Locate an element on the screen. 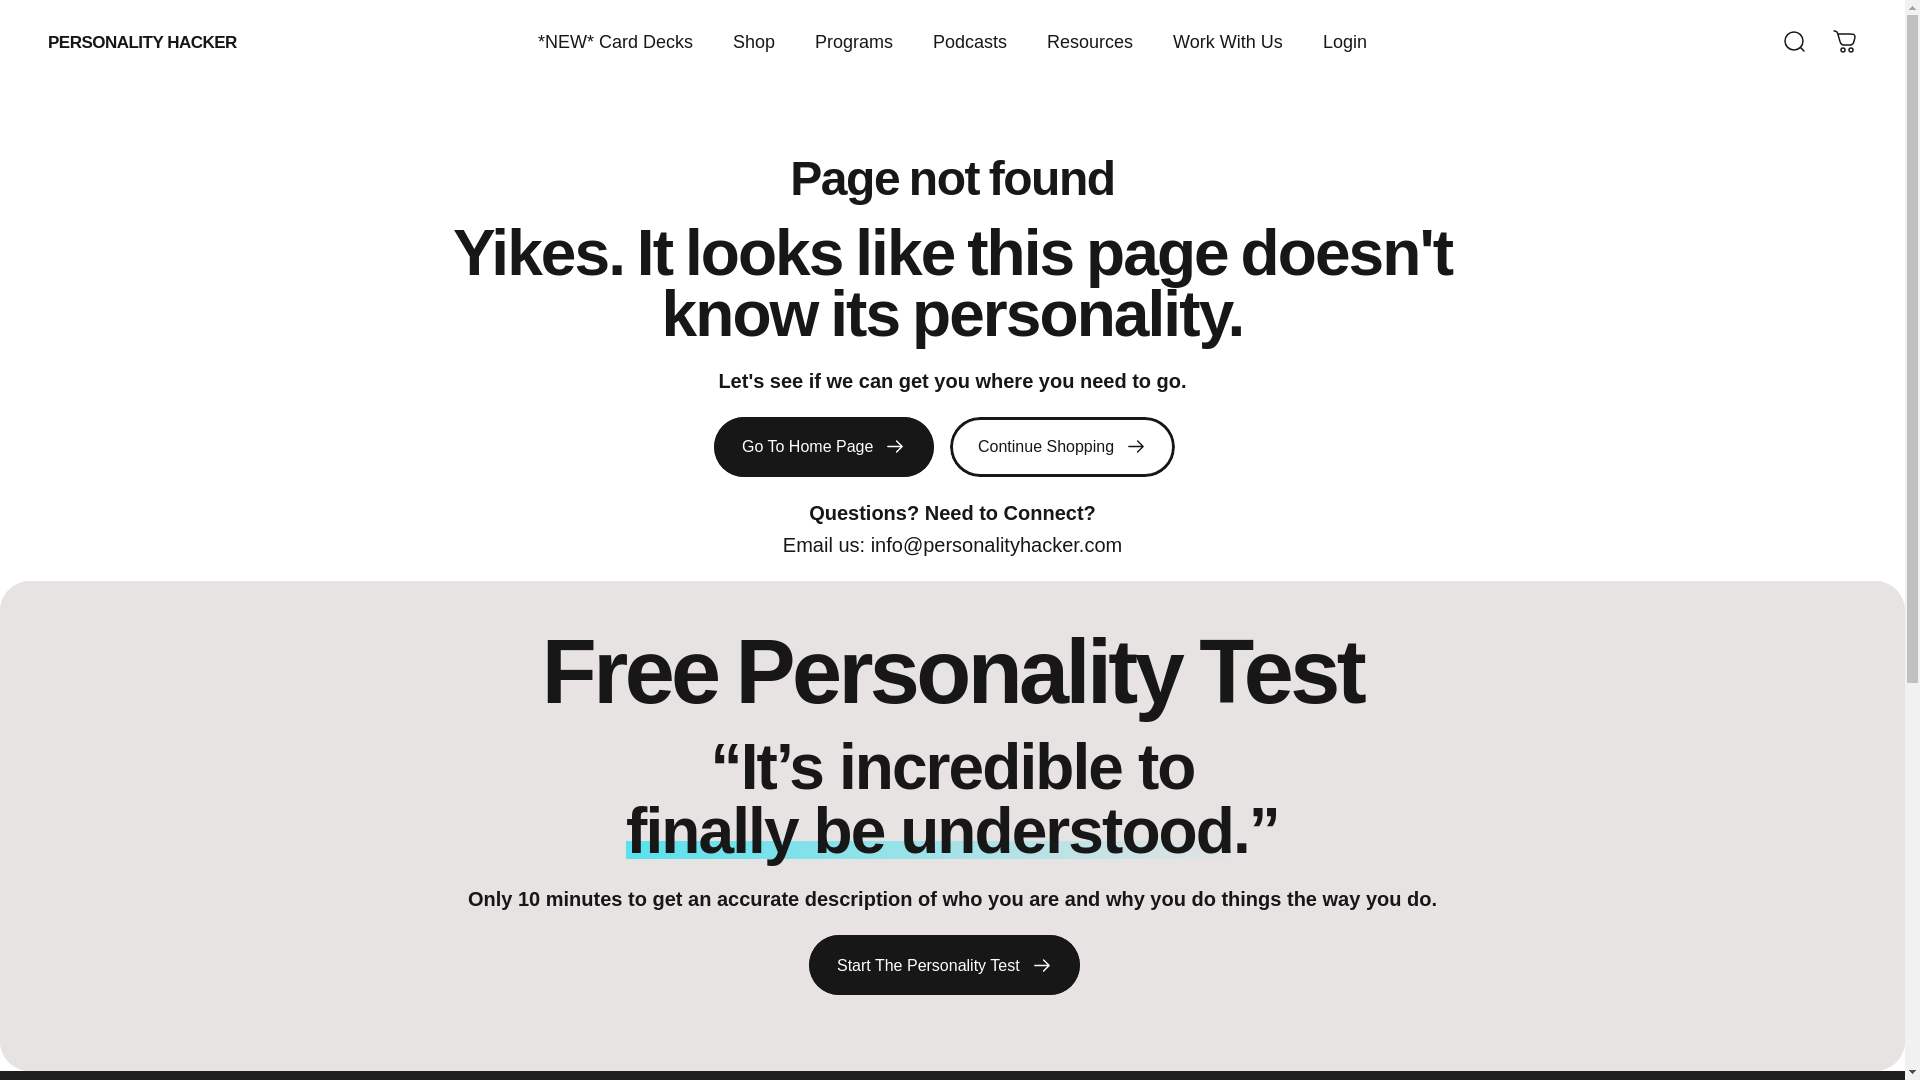  Login is located at coordinates (1344, 41).